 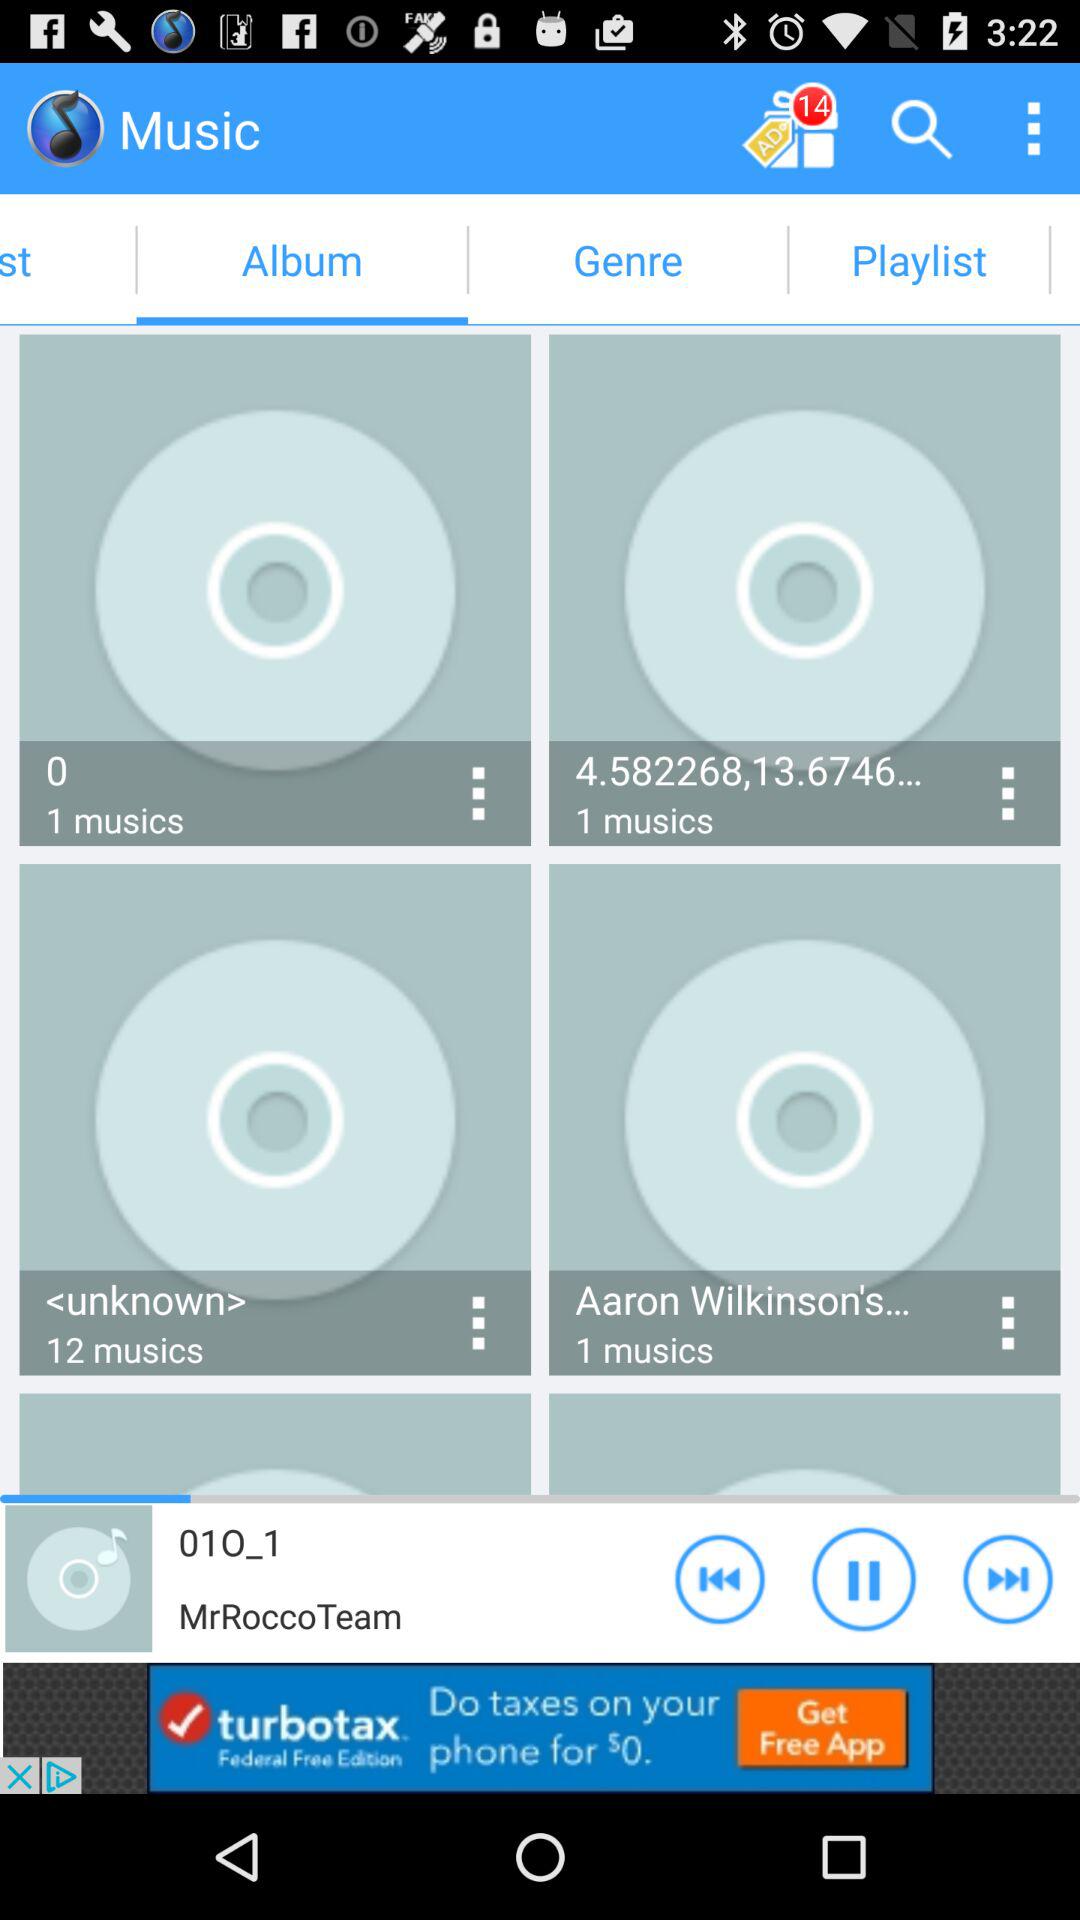 I want to click on pause, so click(x=864, y=1578).